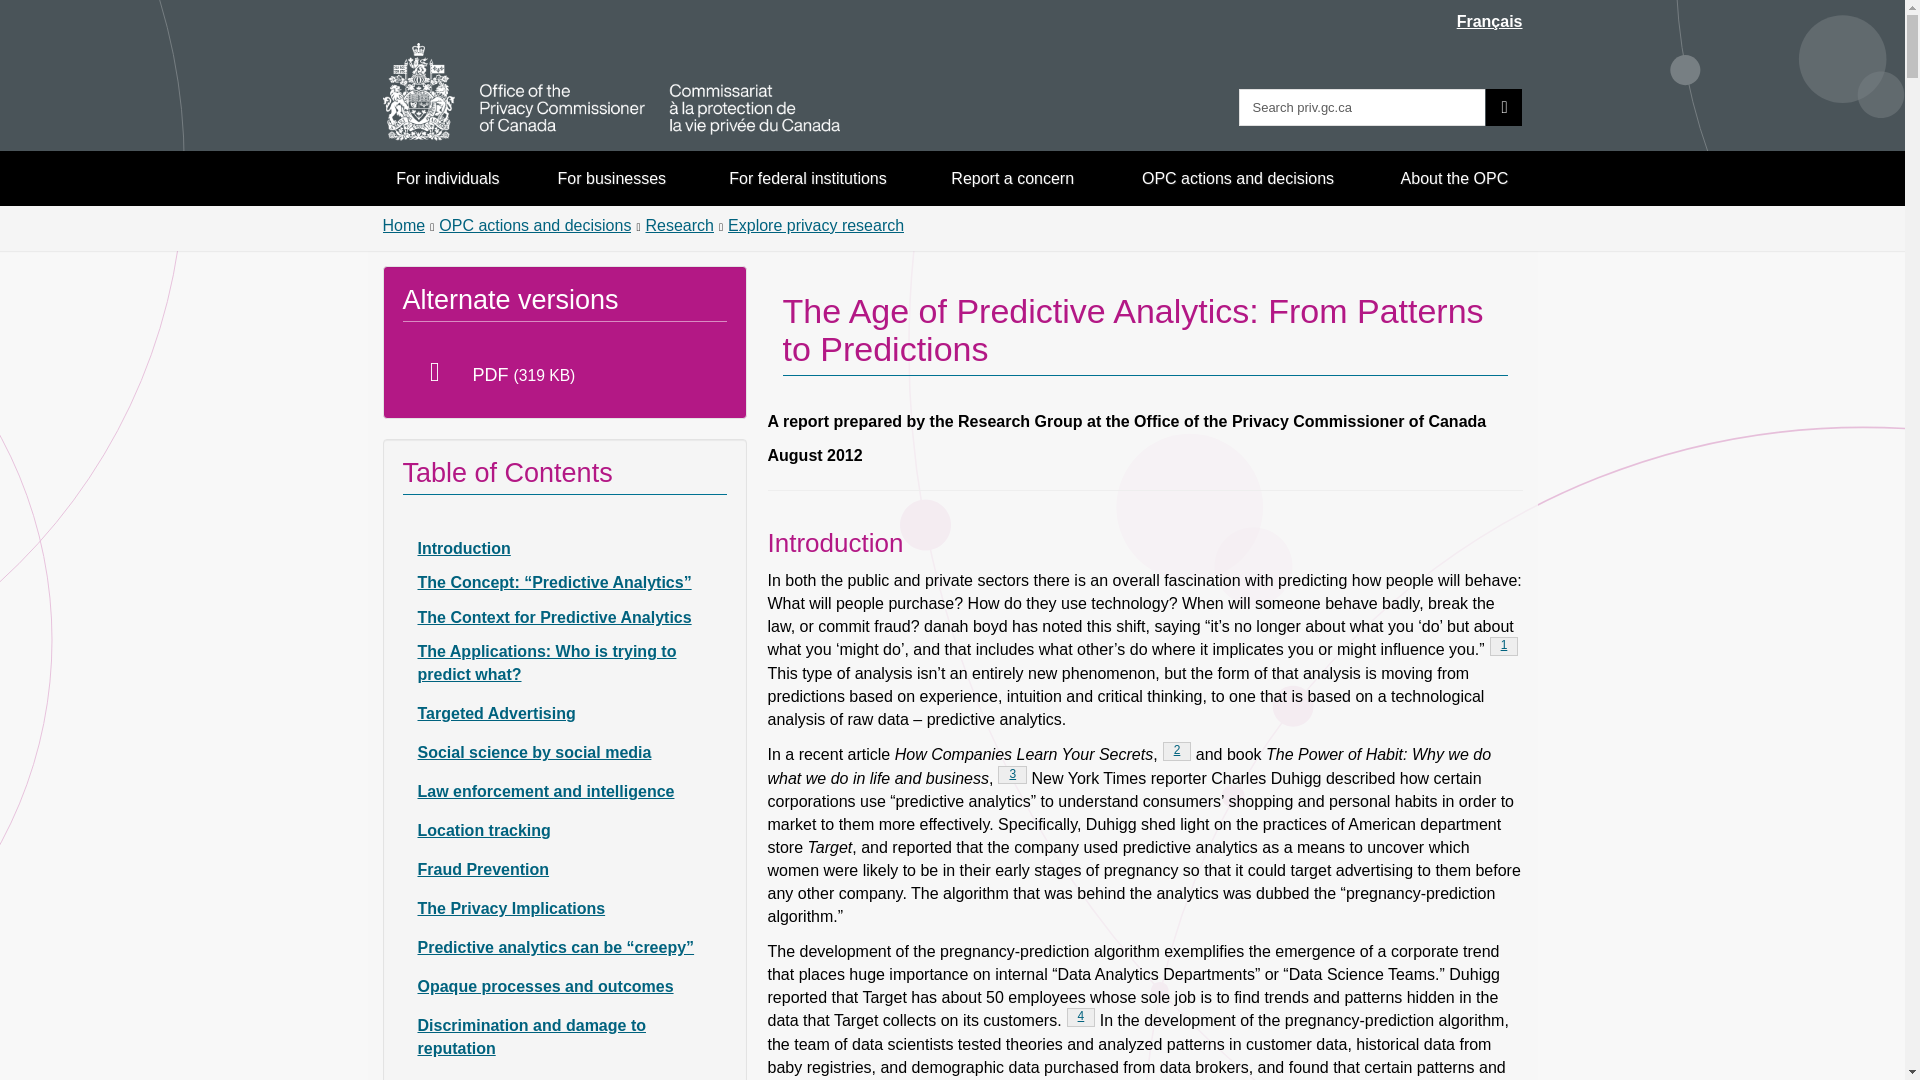 The image size is (1920, 1080). Describe the element at coordinates (1238, 178) in the screenshot. I see `OPC actions and decisions` at that location.